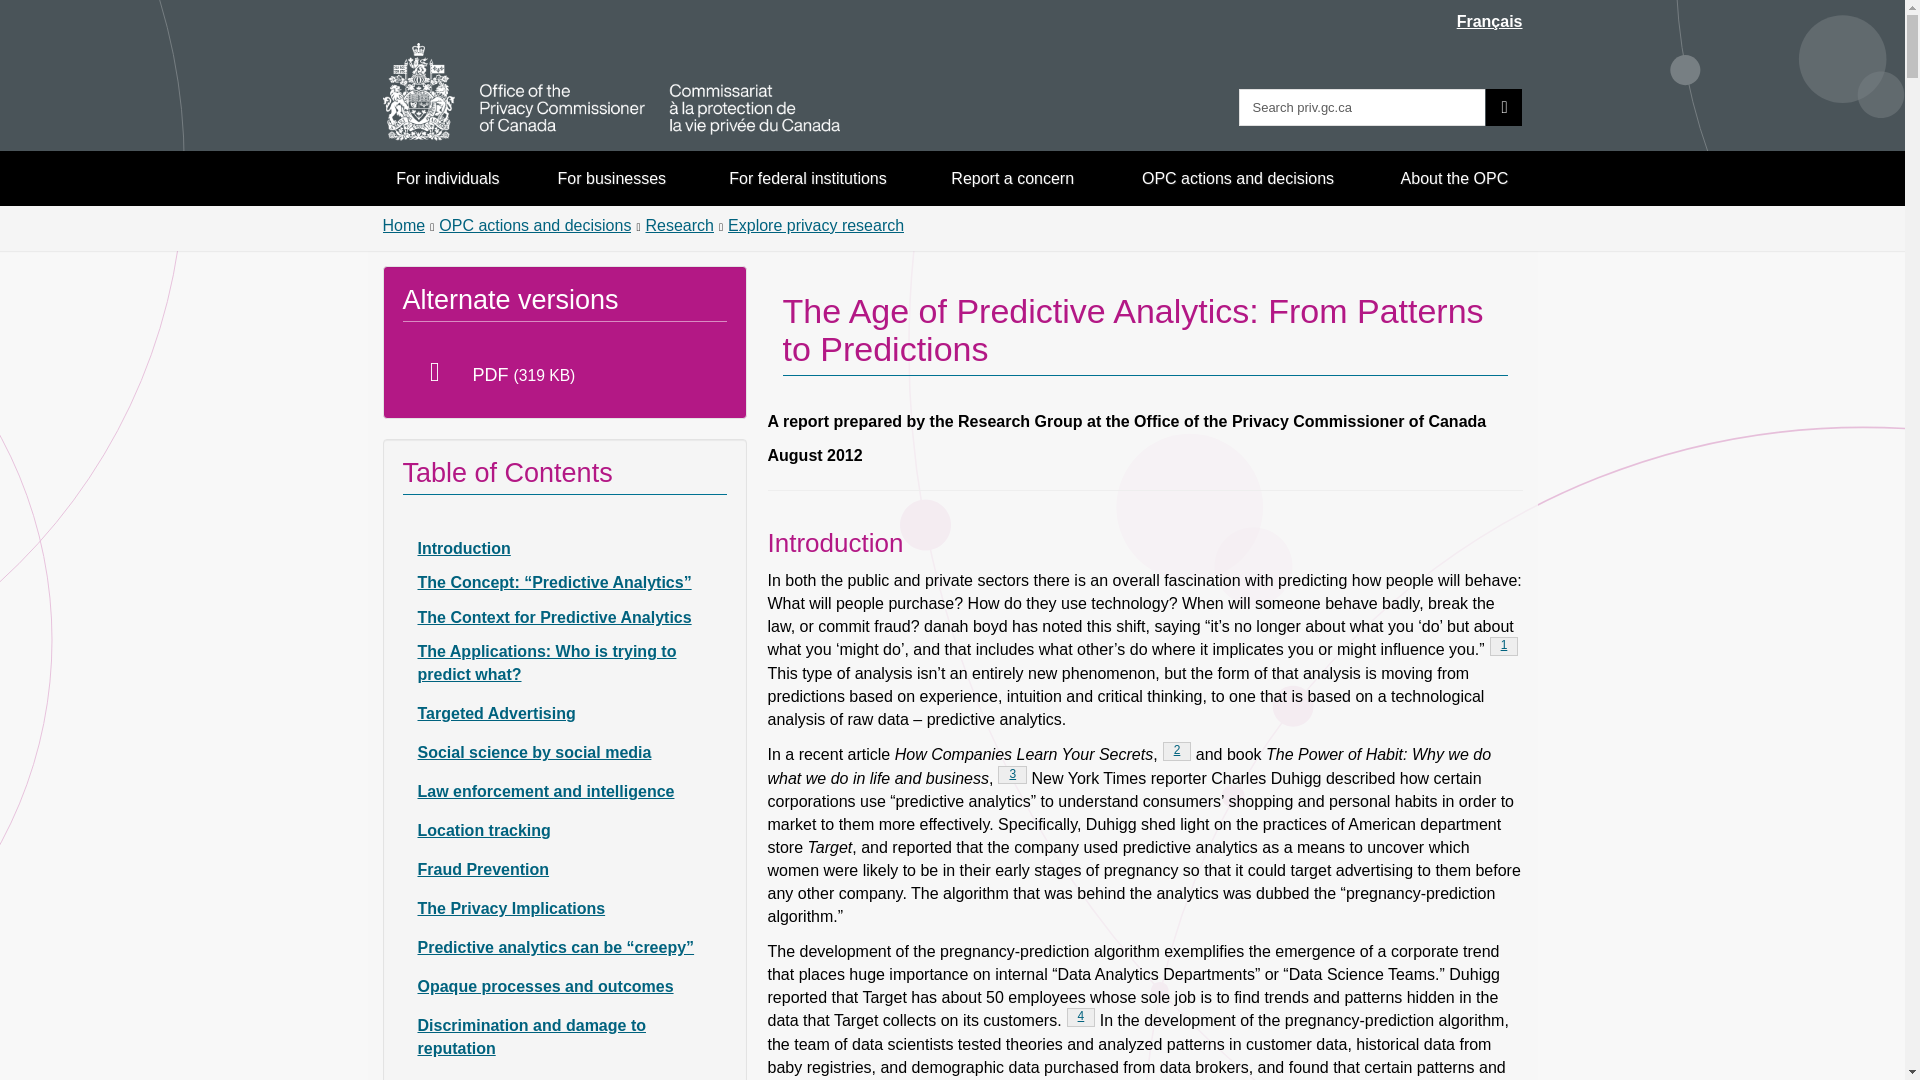 The image size is (1920, 1080). Describe the element at coordinates (1238, 178) in the screenshot. I see `OPC actions and decisions` at that location.